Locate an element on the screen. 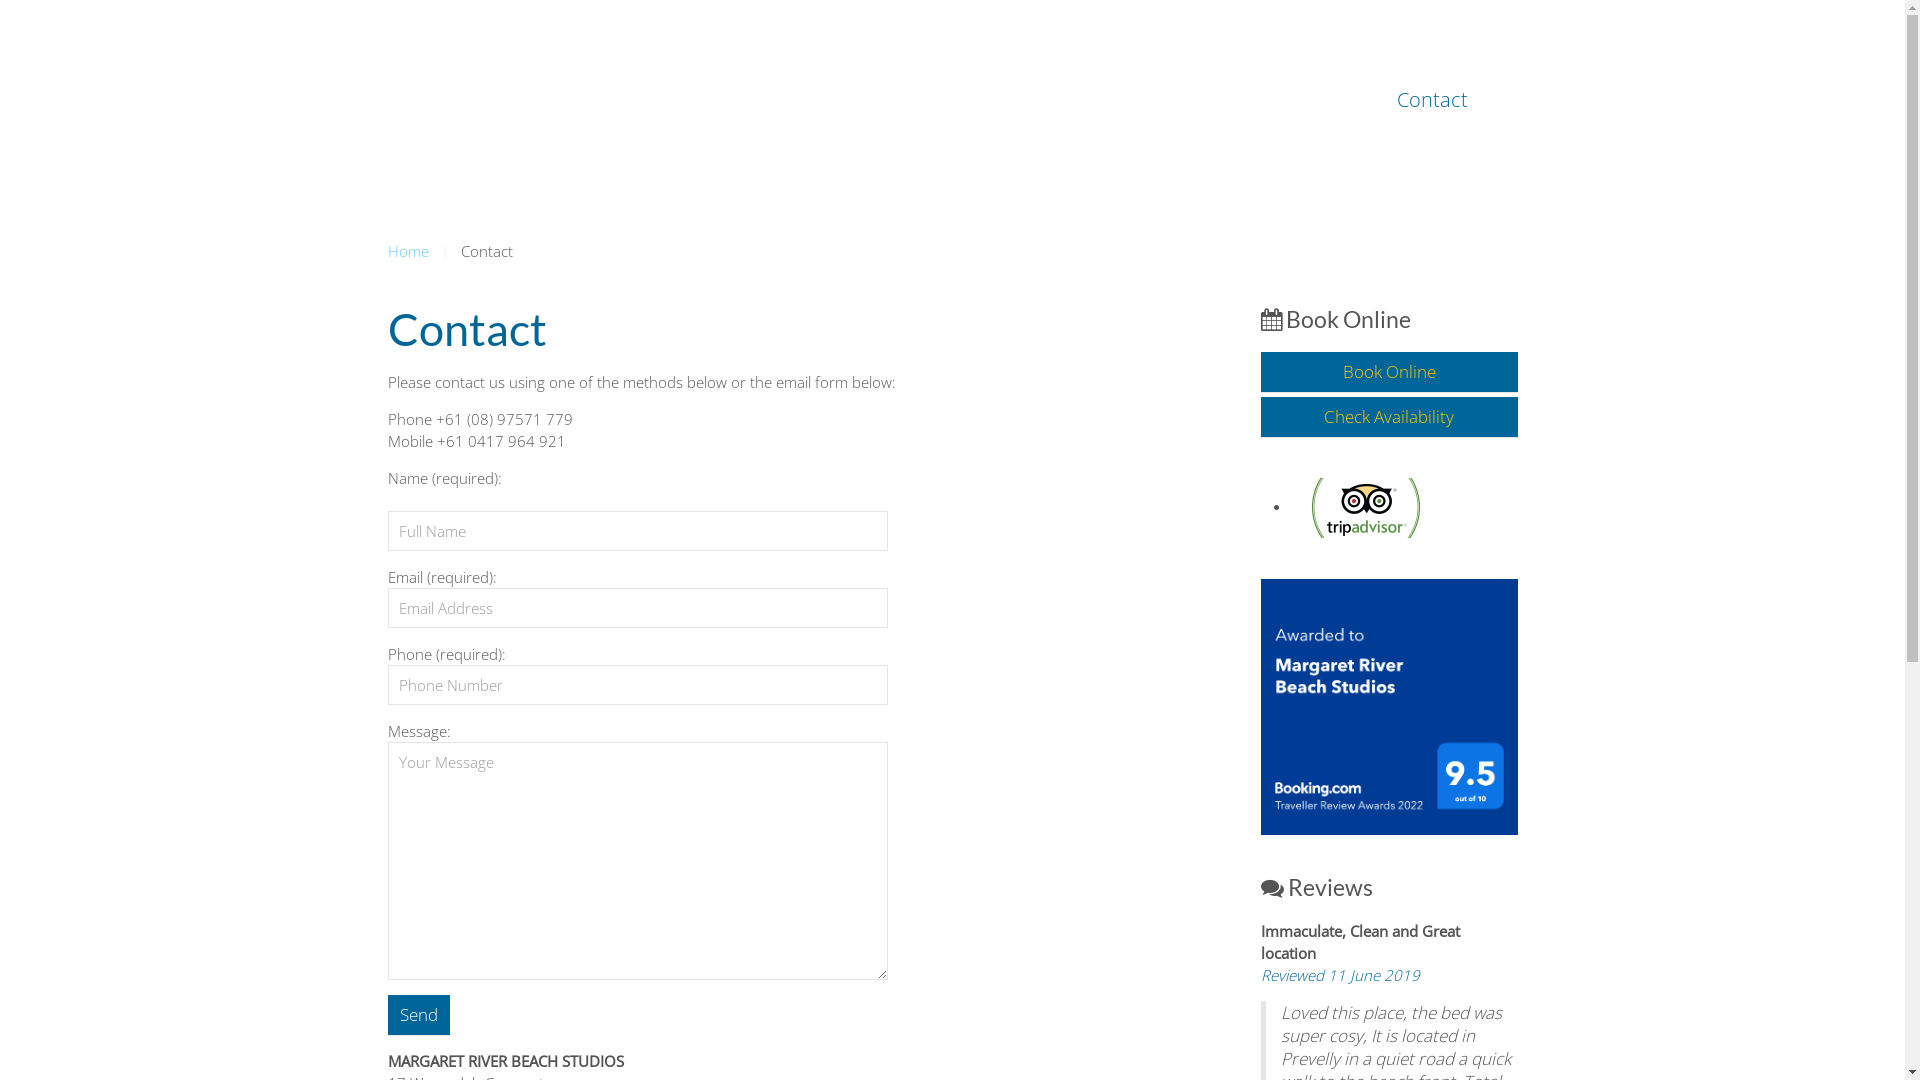 This screenshot has width=1920, height=1080. Book Online is located at coordinates (1389, 372).